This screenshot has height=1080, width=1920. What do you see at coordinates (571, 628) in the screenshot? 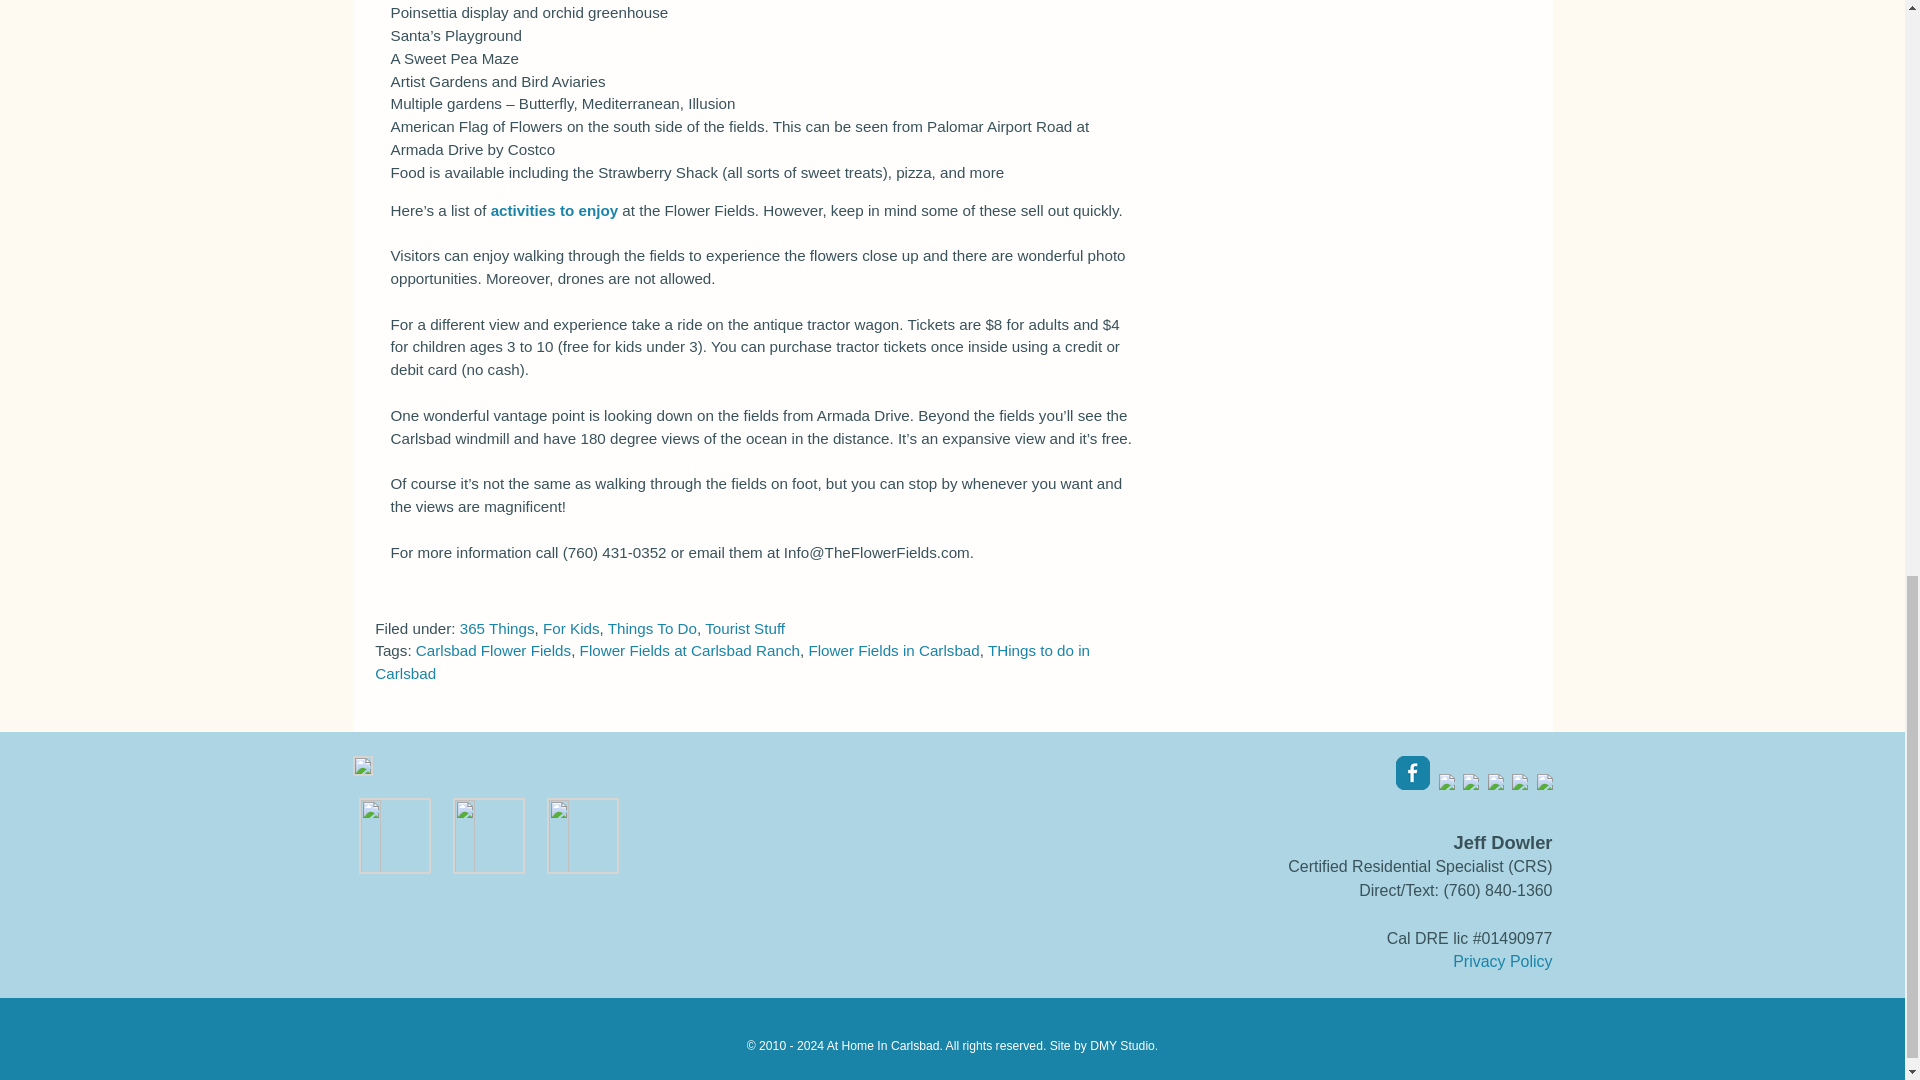
I see `For Kids` at bounding box center [571, 628].